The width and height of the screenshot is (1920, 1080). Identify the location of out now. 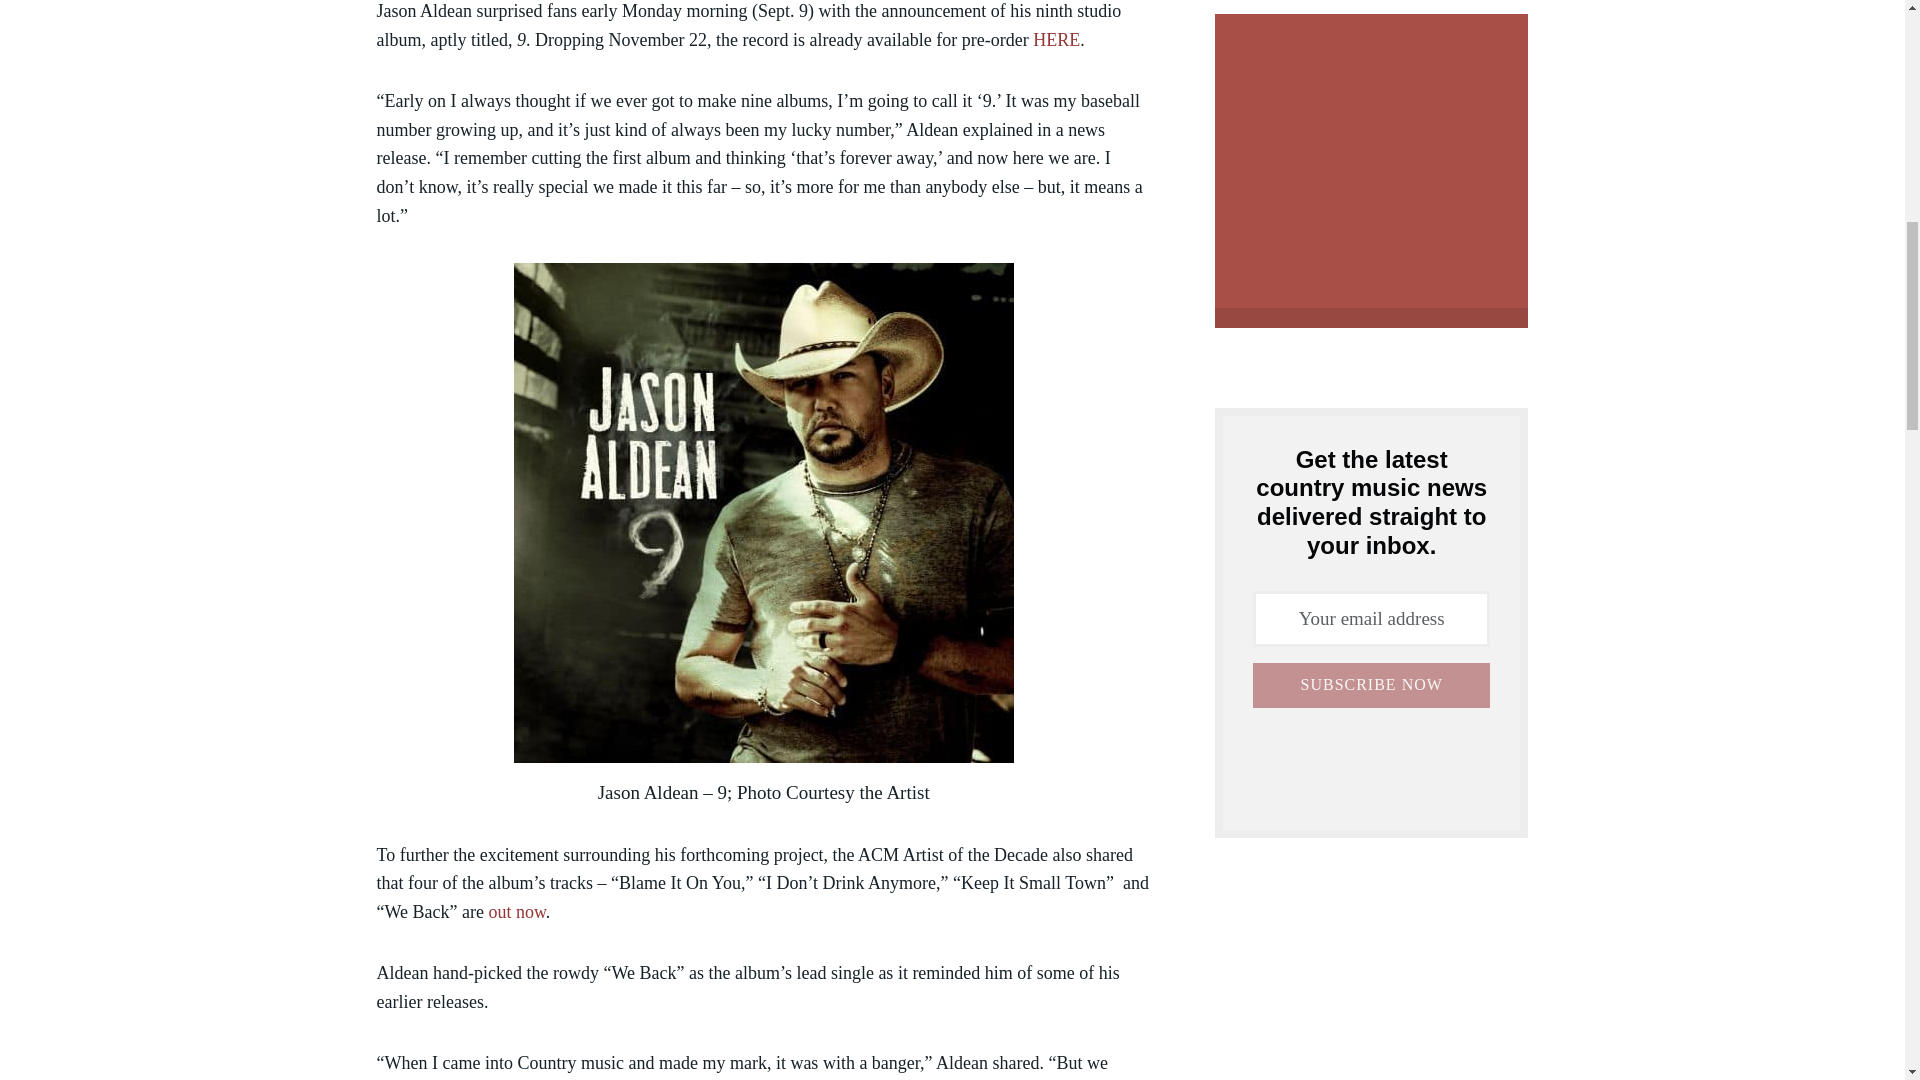
(516, 912).